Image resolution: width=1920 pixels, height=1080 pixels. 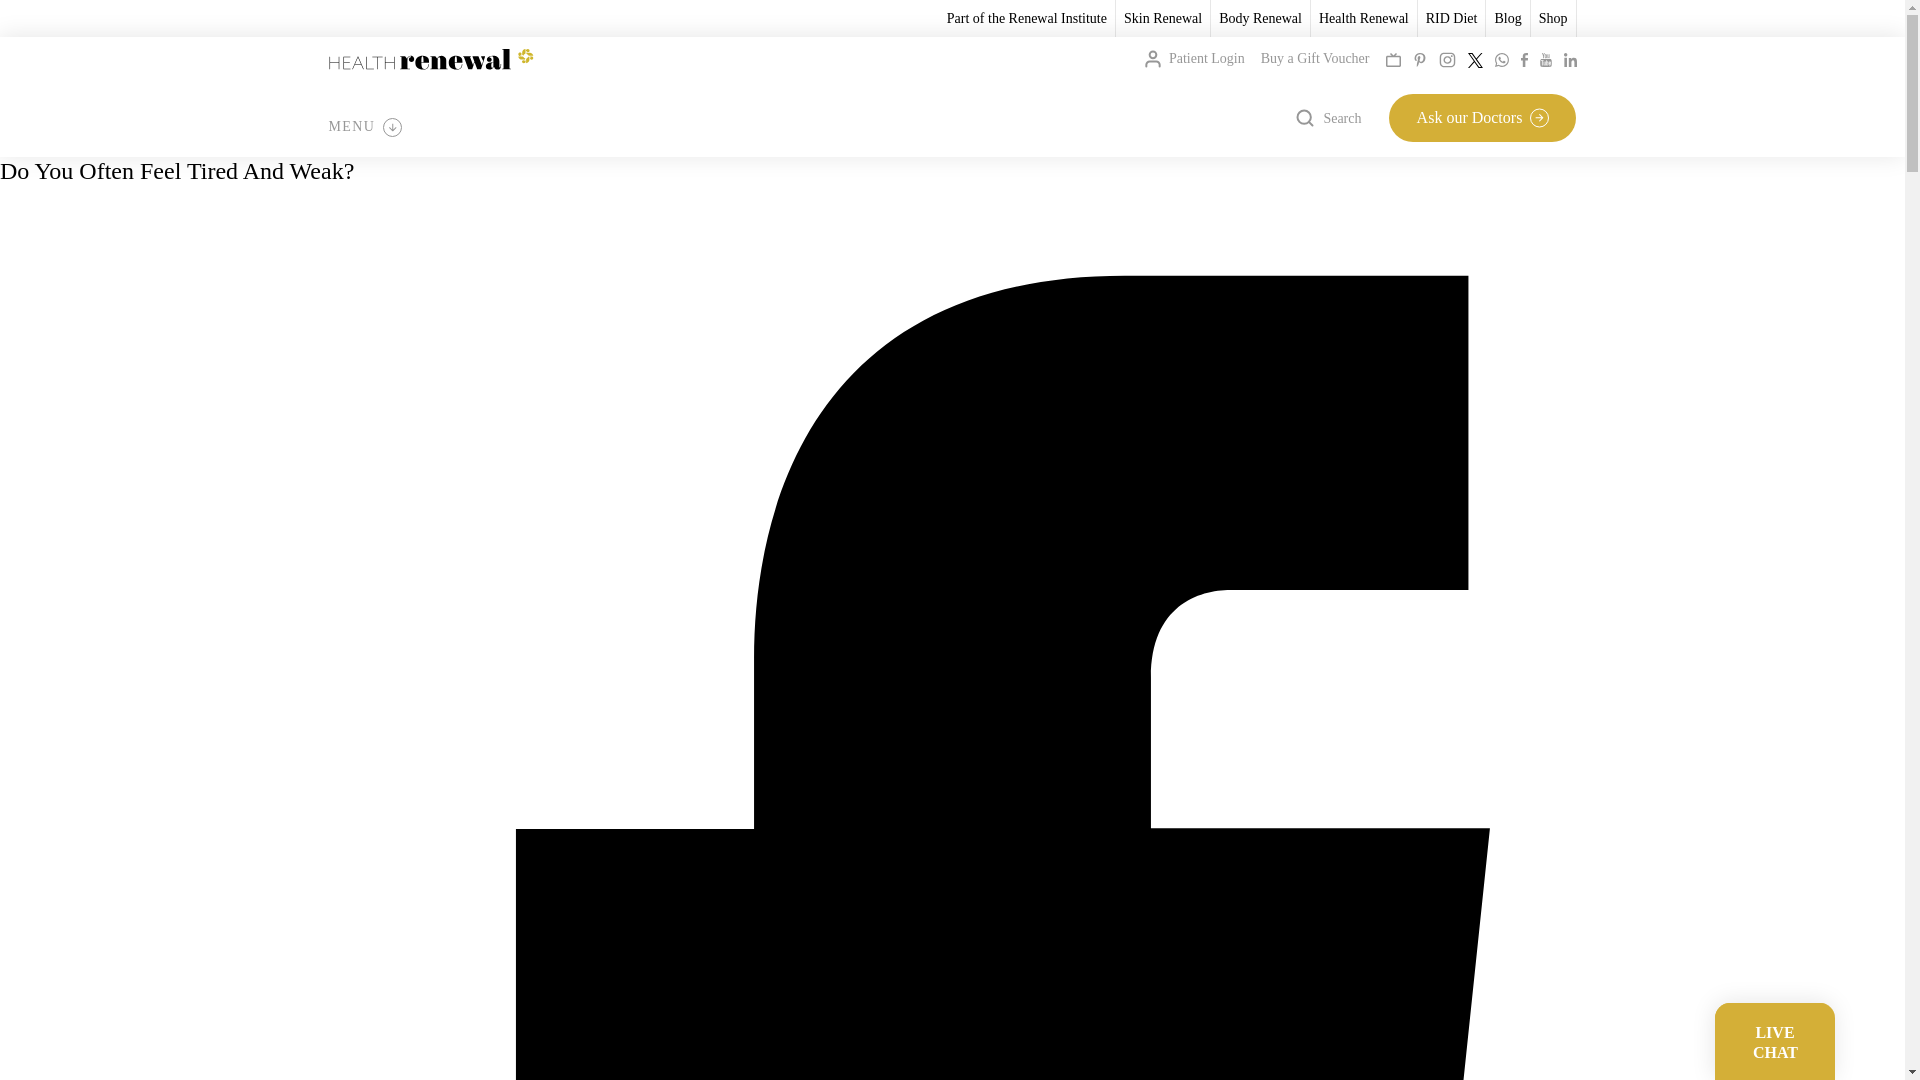 What do you see at coordinates (1506, 18) in the screenshot?
I see `Blog` at bounding box center [1506, 18].